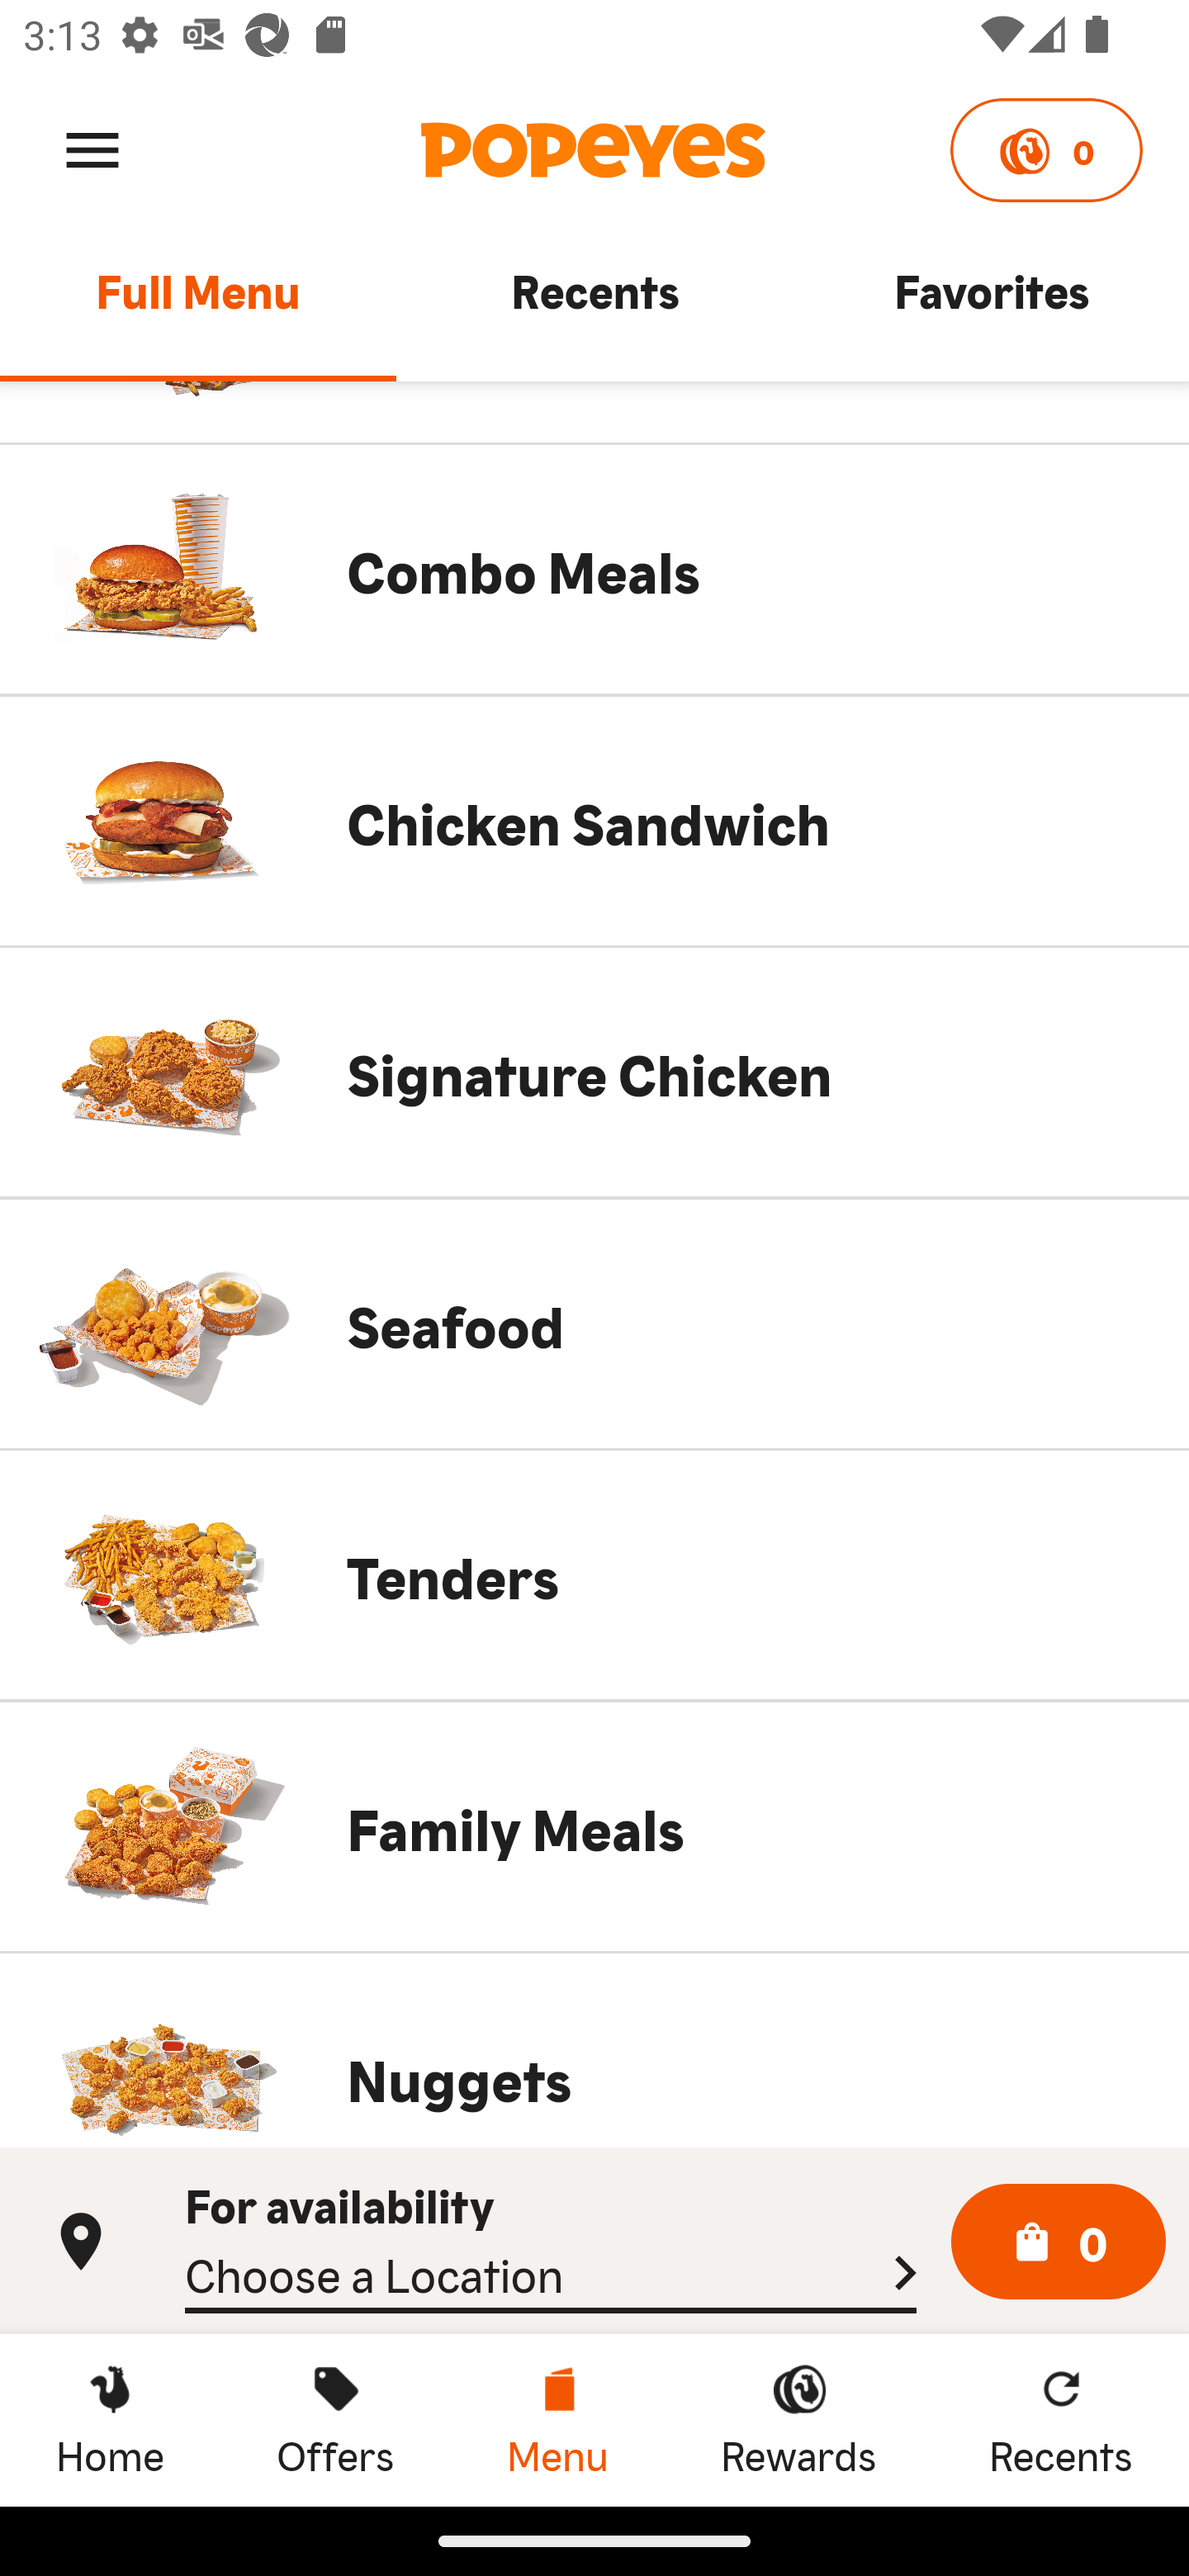  What do you see at coordinates (594, 1324) in the screenshot?
I see `Seafood, Seafood Seafood Seafood` at bounding box center [594, 1324].